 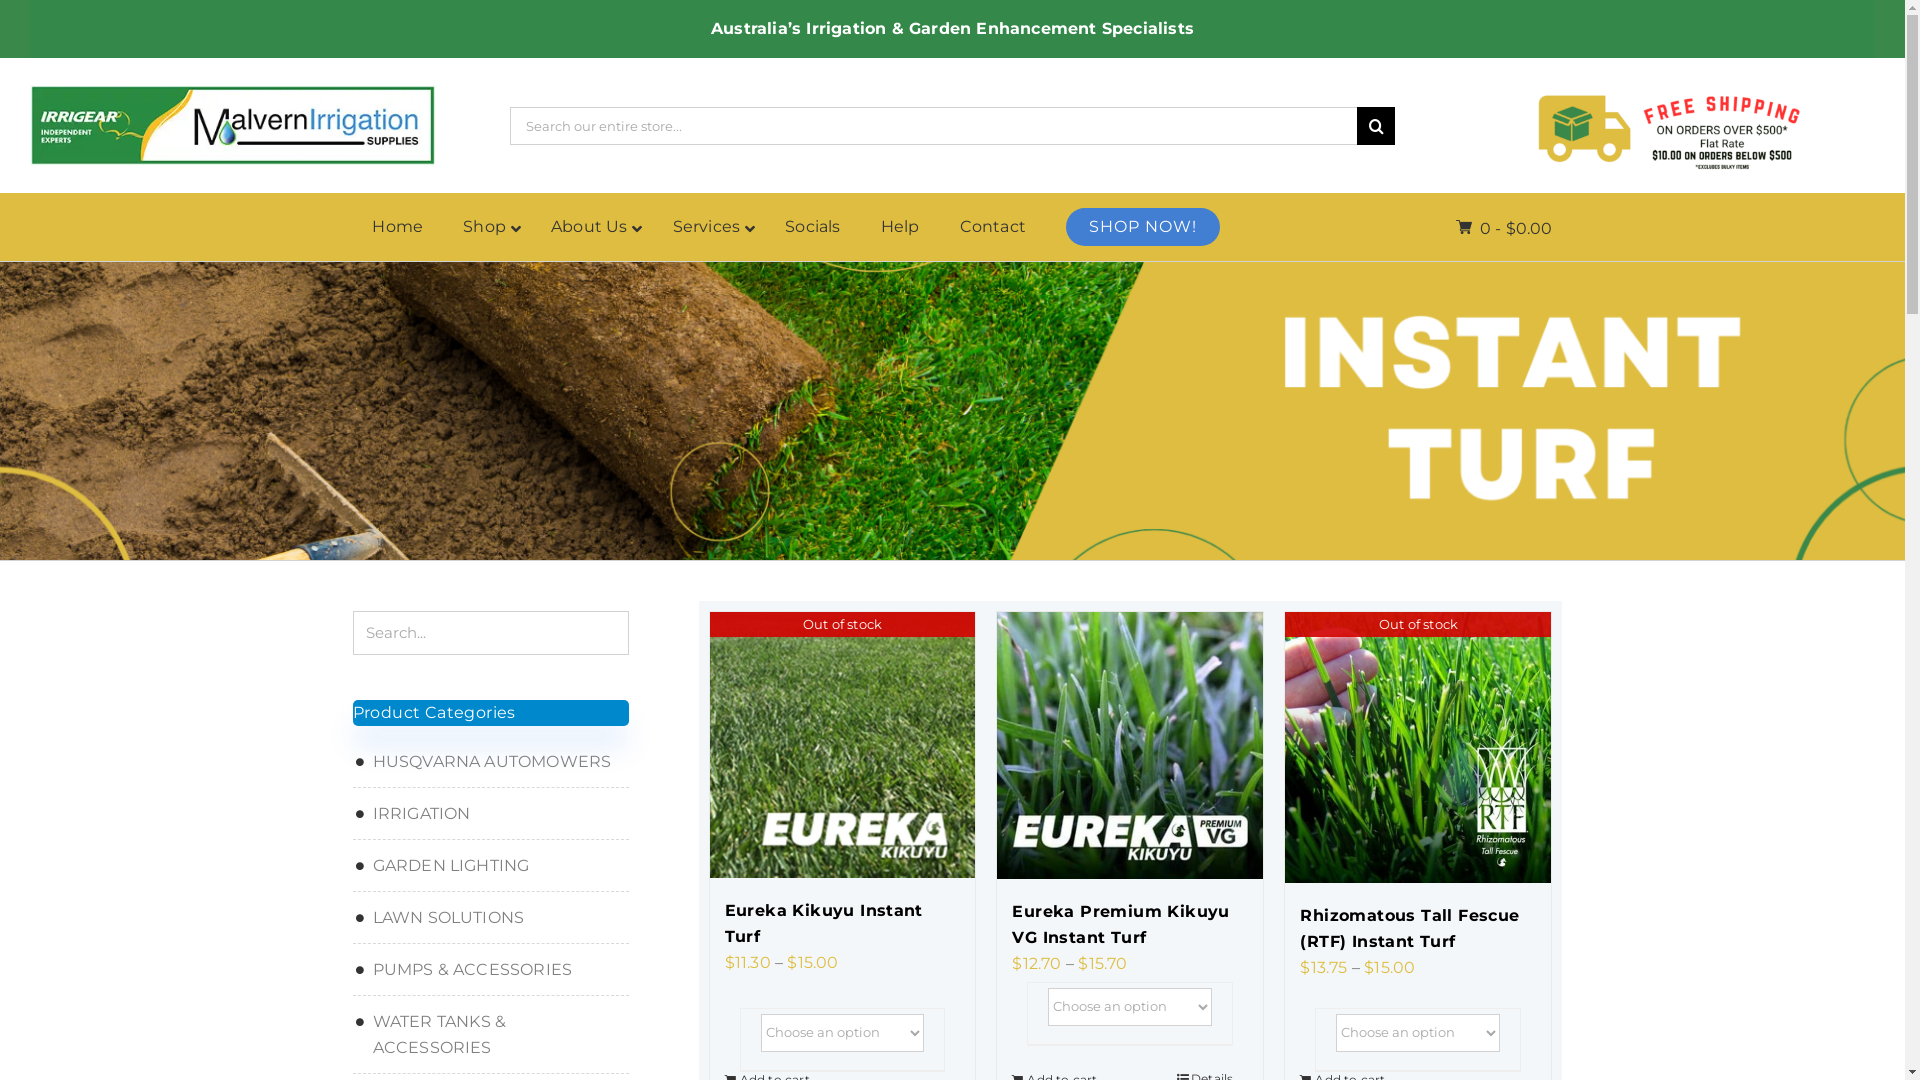 I want to click on Eureka Premium Kikuyu VG Instant Turf, so click(x=1130, y=925).